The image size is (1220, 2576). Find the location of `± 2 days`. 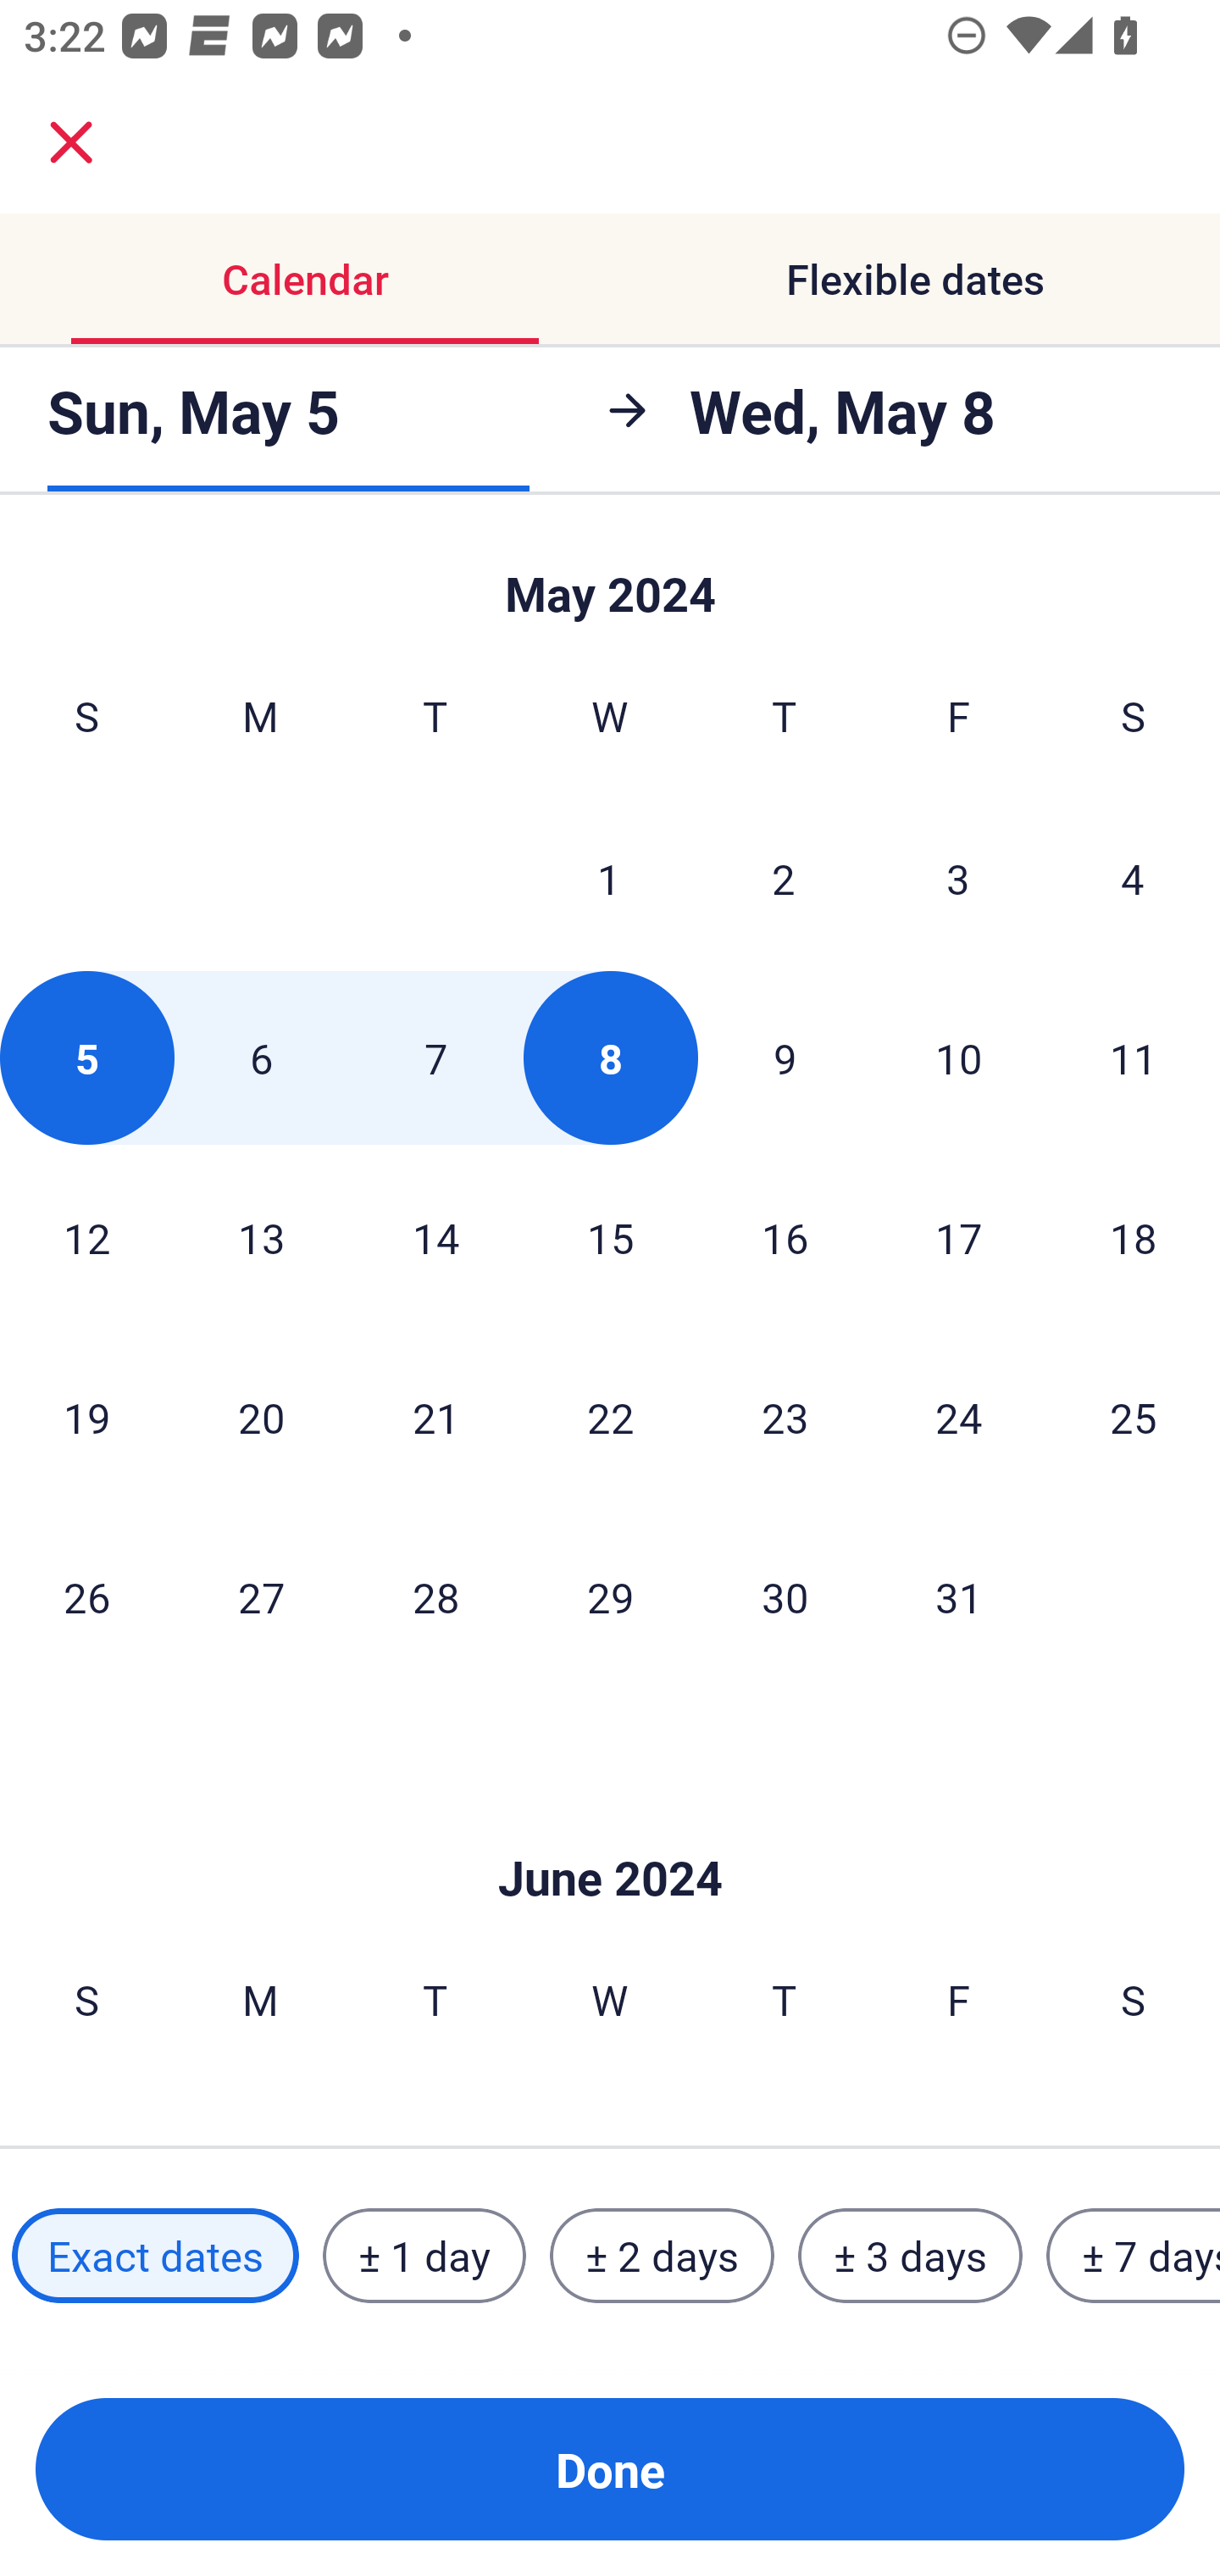

± 2 days is located at coordinates (663, 2255).